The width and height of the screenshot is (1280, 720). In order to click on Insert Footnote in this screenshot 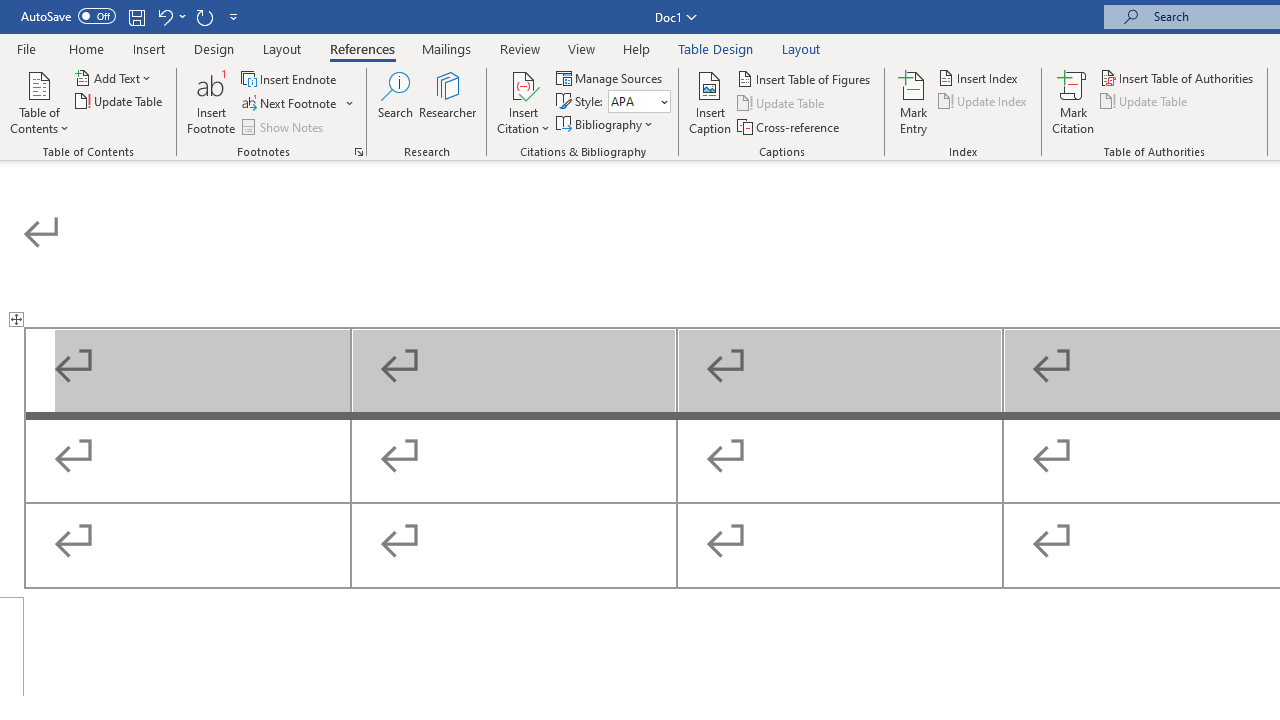, I will do `click(212, 102)`.